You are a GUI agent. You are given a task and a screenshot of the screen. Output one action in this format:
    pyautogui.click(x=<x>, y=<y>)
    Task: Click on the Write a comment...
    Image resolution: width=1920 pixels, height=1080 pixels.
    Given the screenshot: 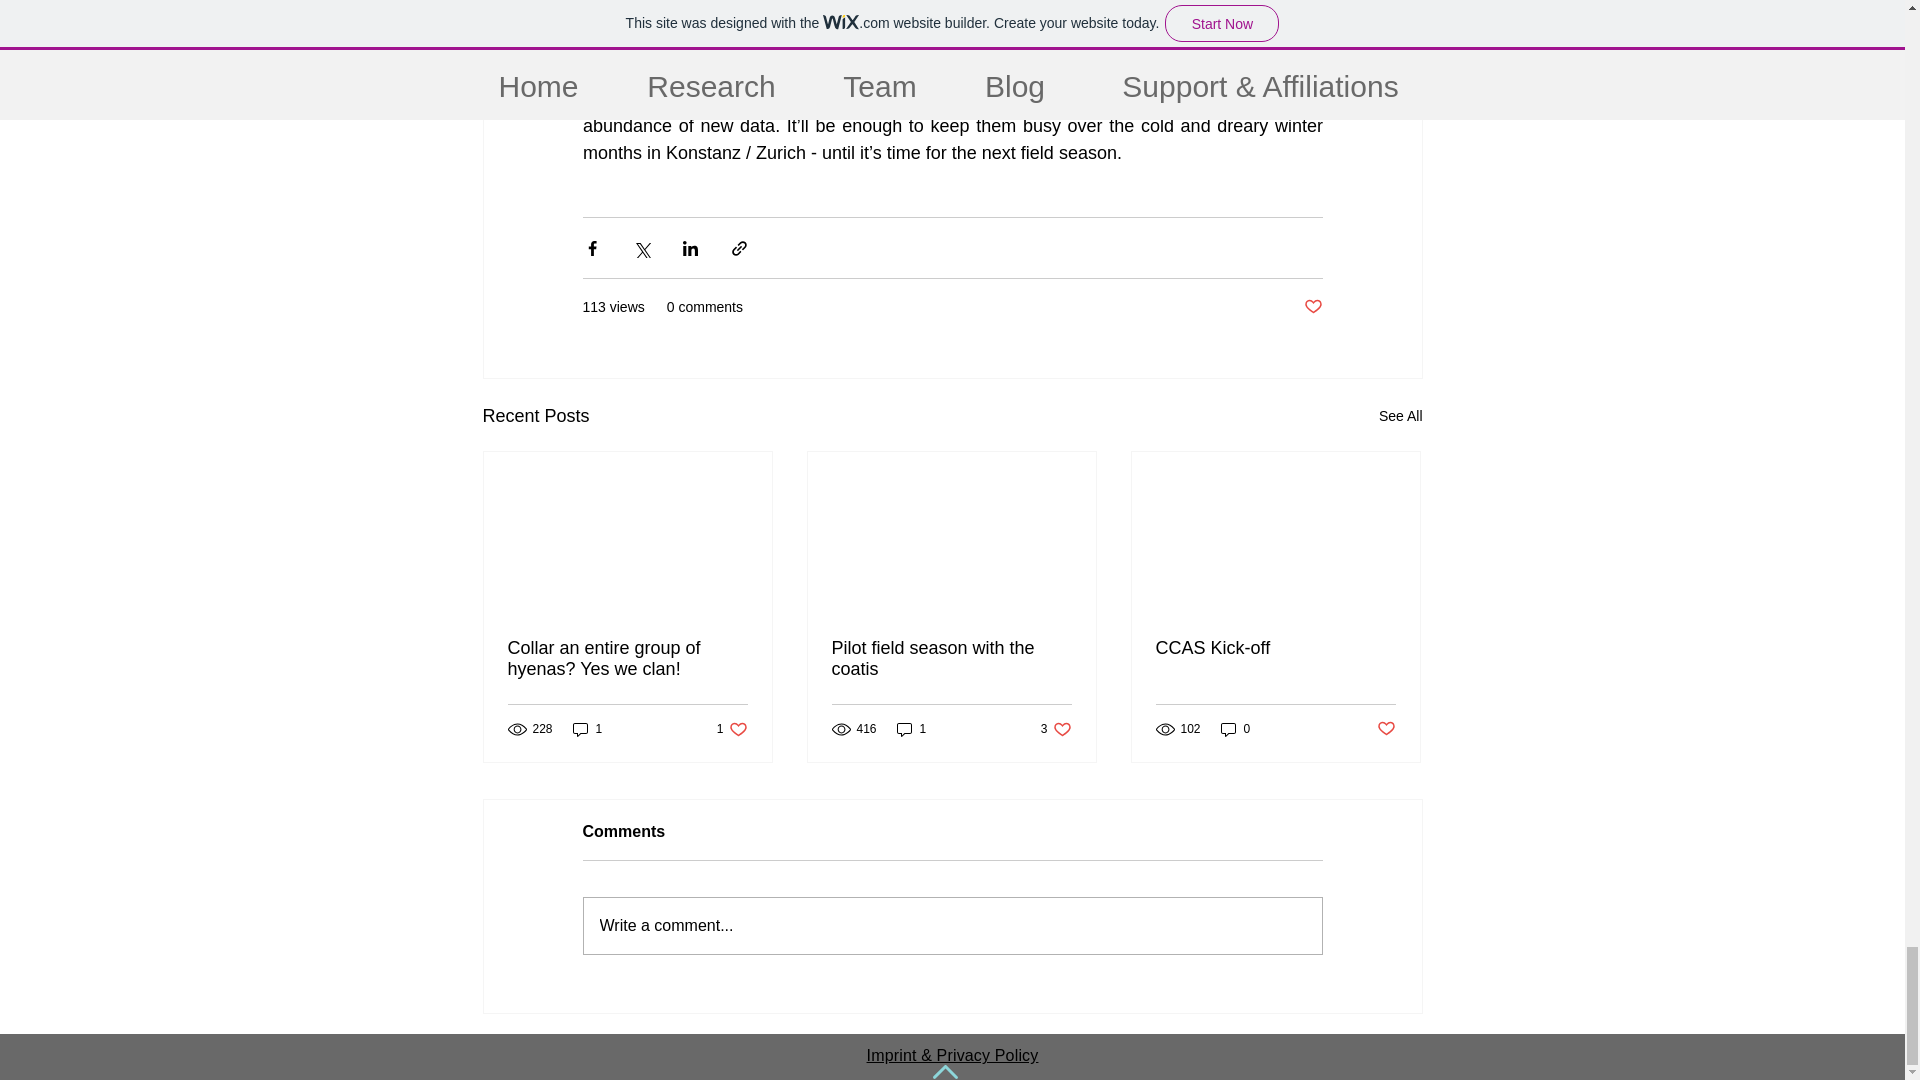 What is the action you would take?
    pyautogui.click(x=1386, y=729)
    